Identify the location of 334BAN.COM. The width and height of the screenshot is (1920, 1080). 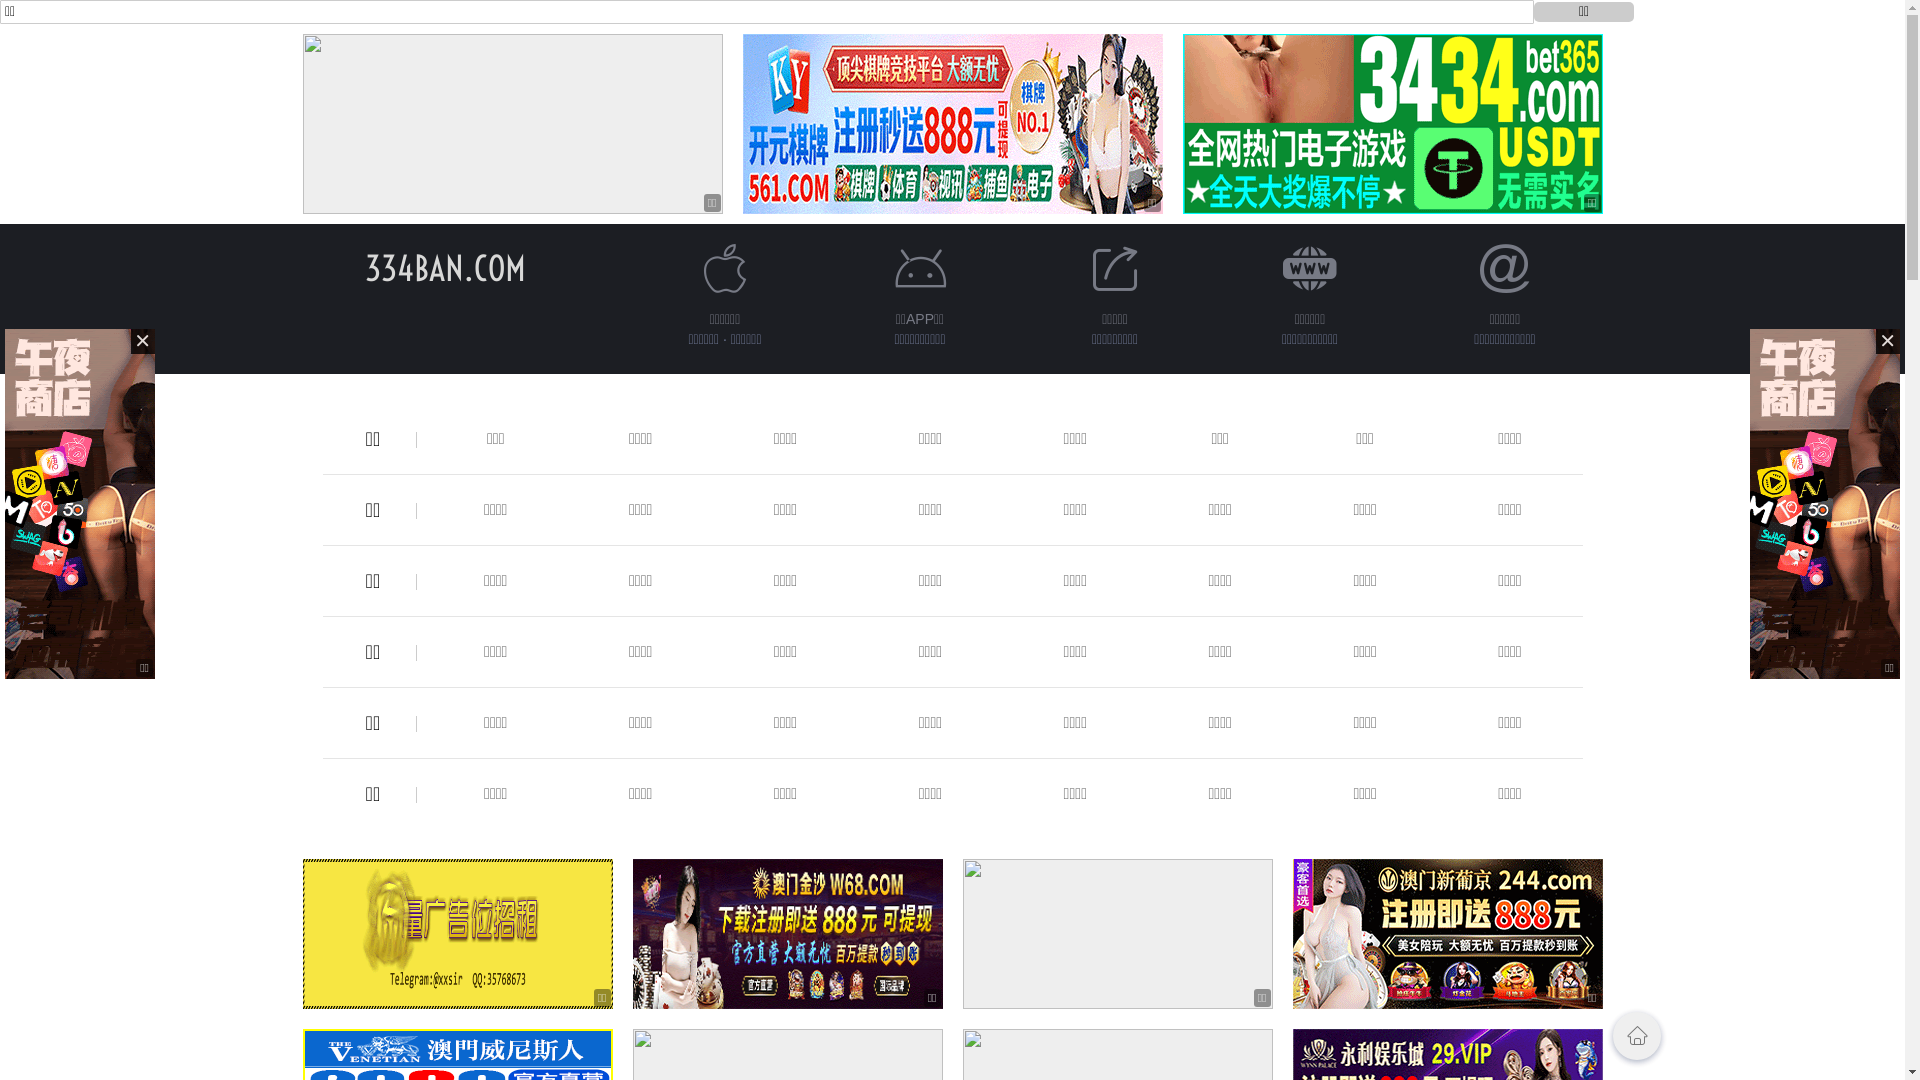
(446, 268).